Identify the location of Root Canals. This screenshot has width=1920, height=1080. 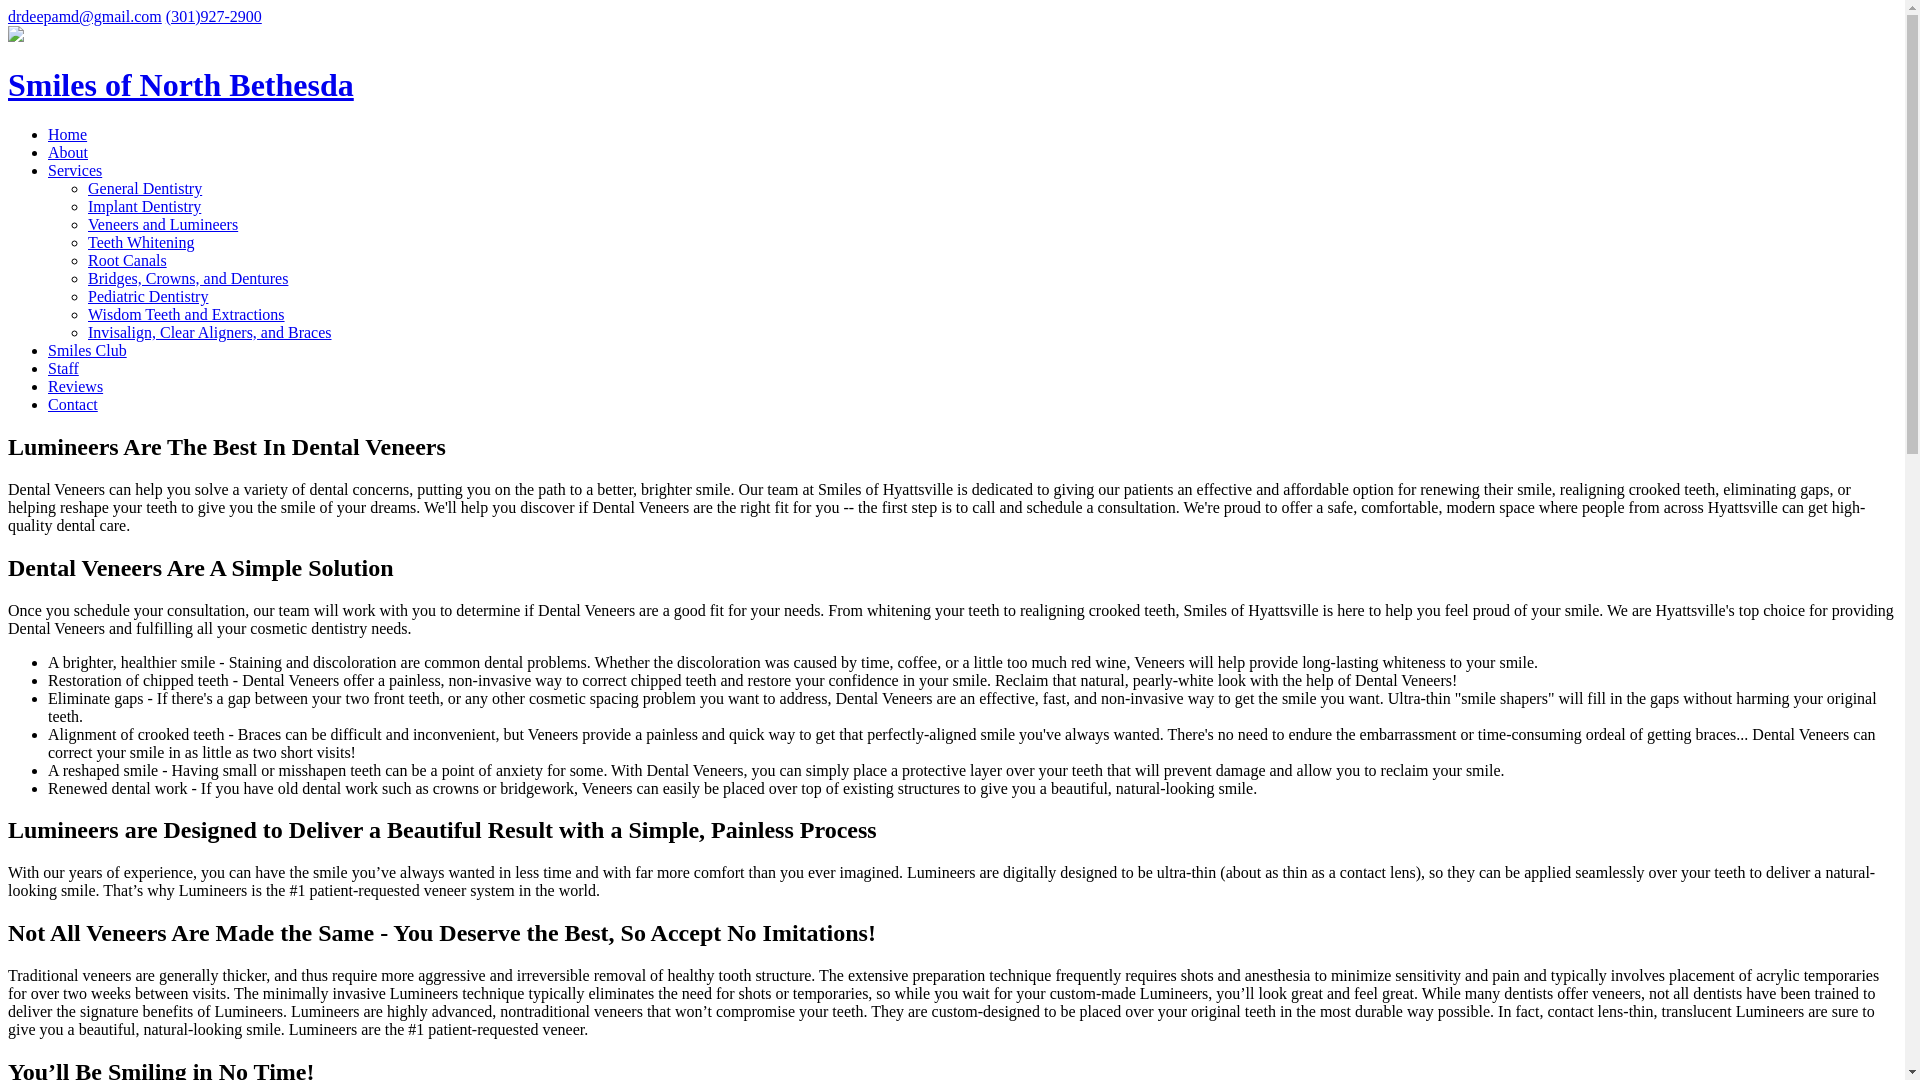
(128, 260).